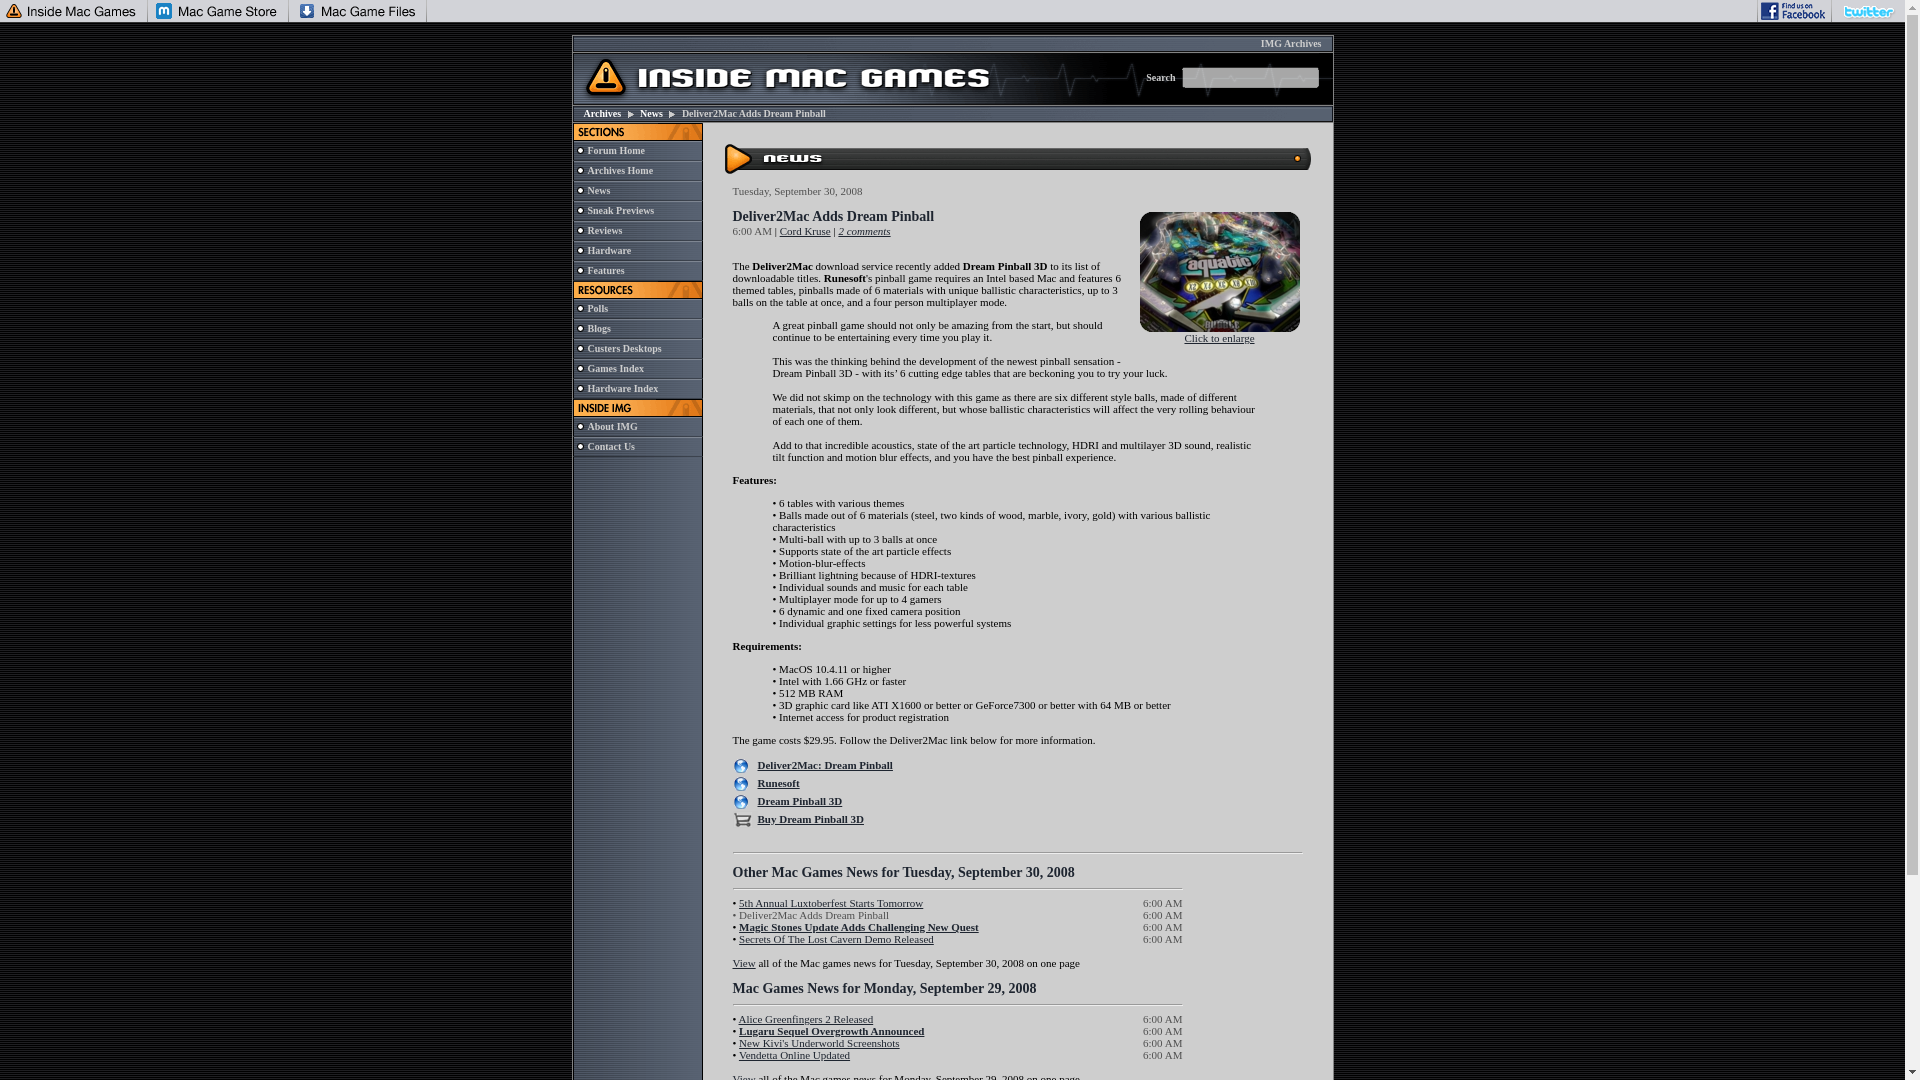 The image size is (1920, 1080). I want to click on Lugaru Sequel Overgrowth Announced, so click(831, 1030).